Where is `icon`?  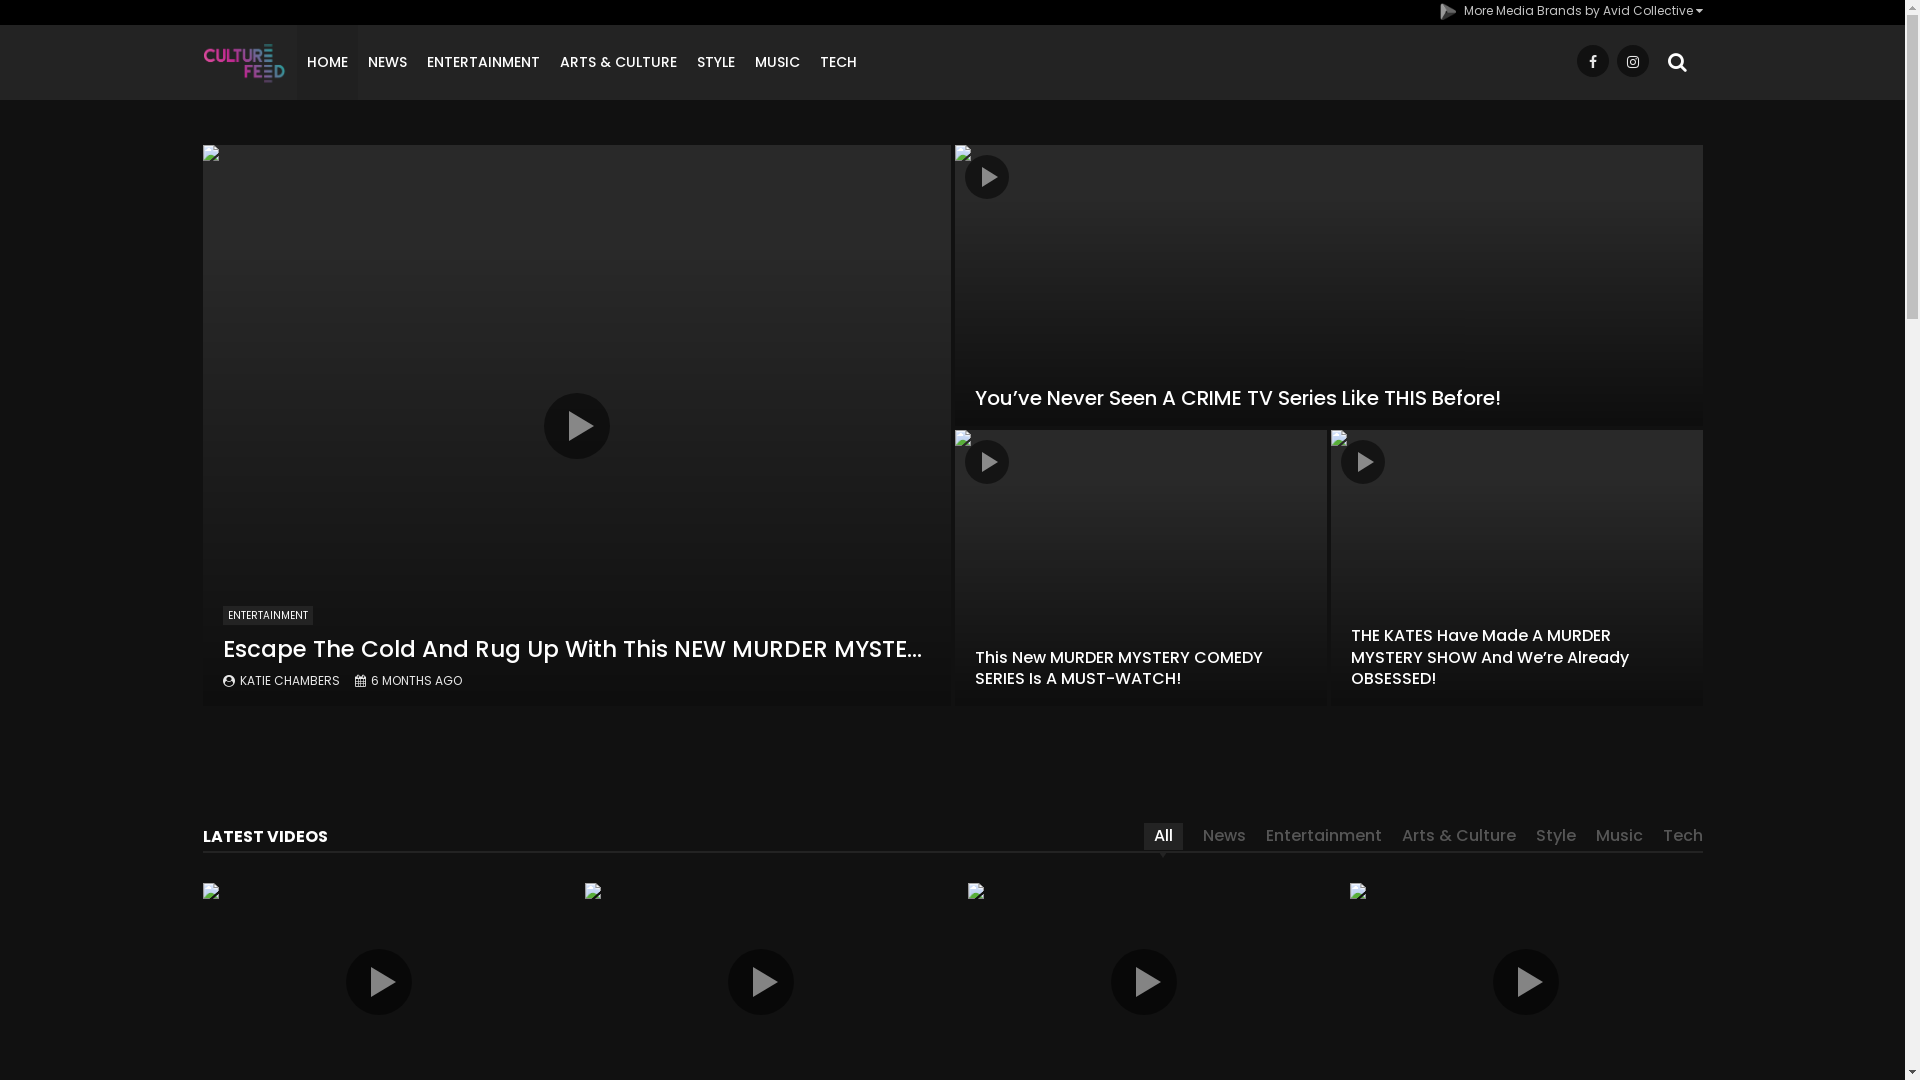
icon is located at coordinates (761, 982).